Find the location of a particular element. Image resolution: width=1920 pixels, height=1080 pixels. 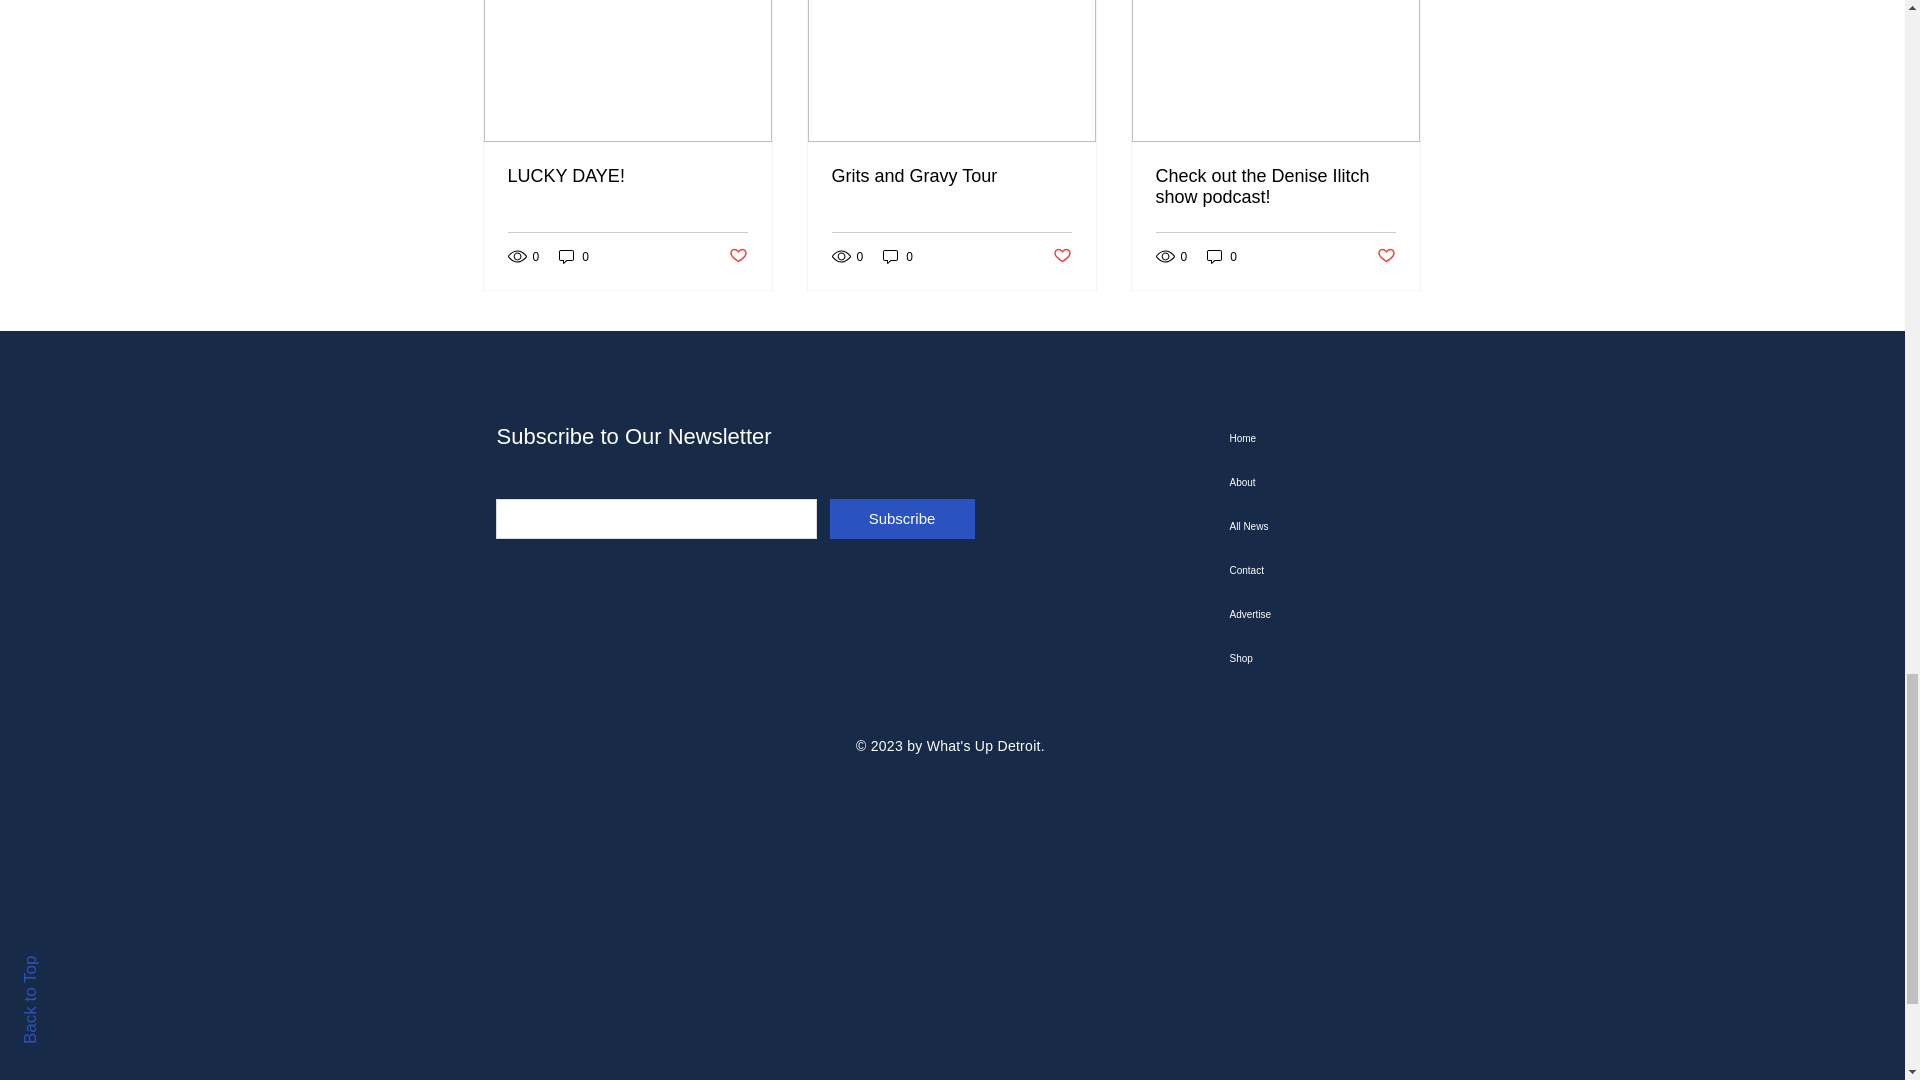

0 is located at coordinates (1222, 256).